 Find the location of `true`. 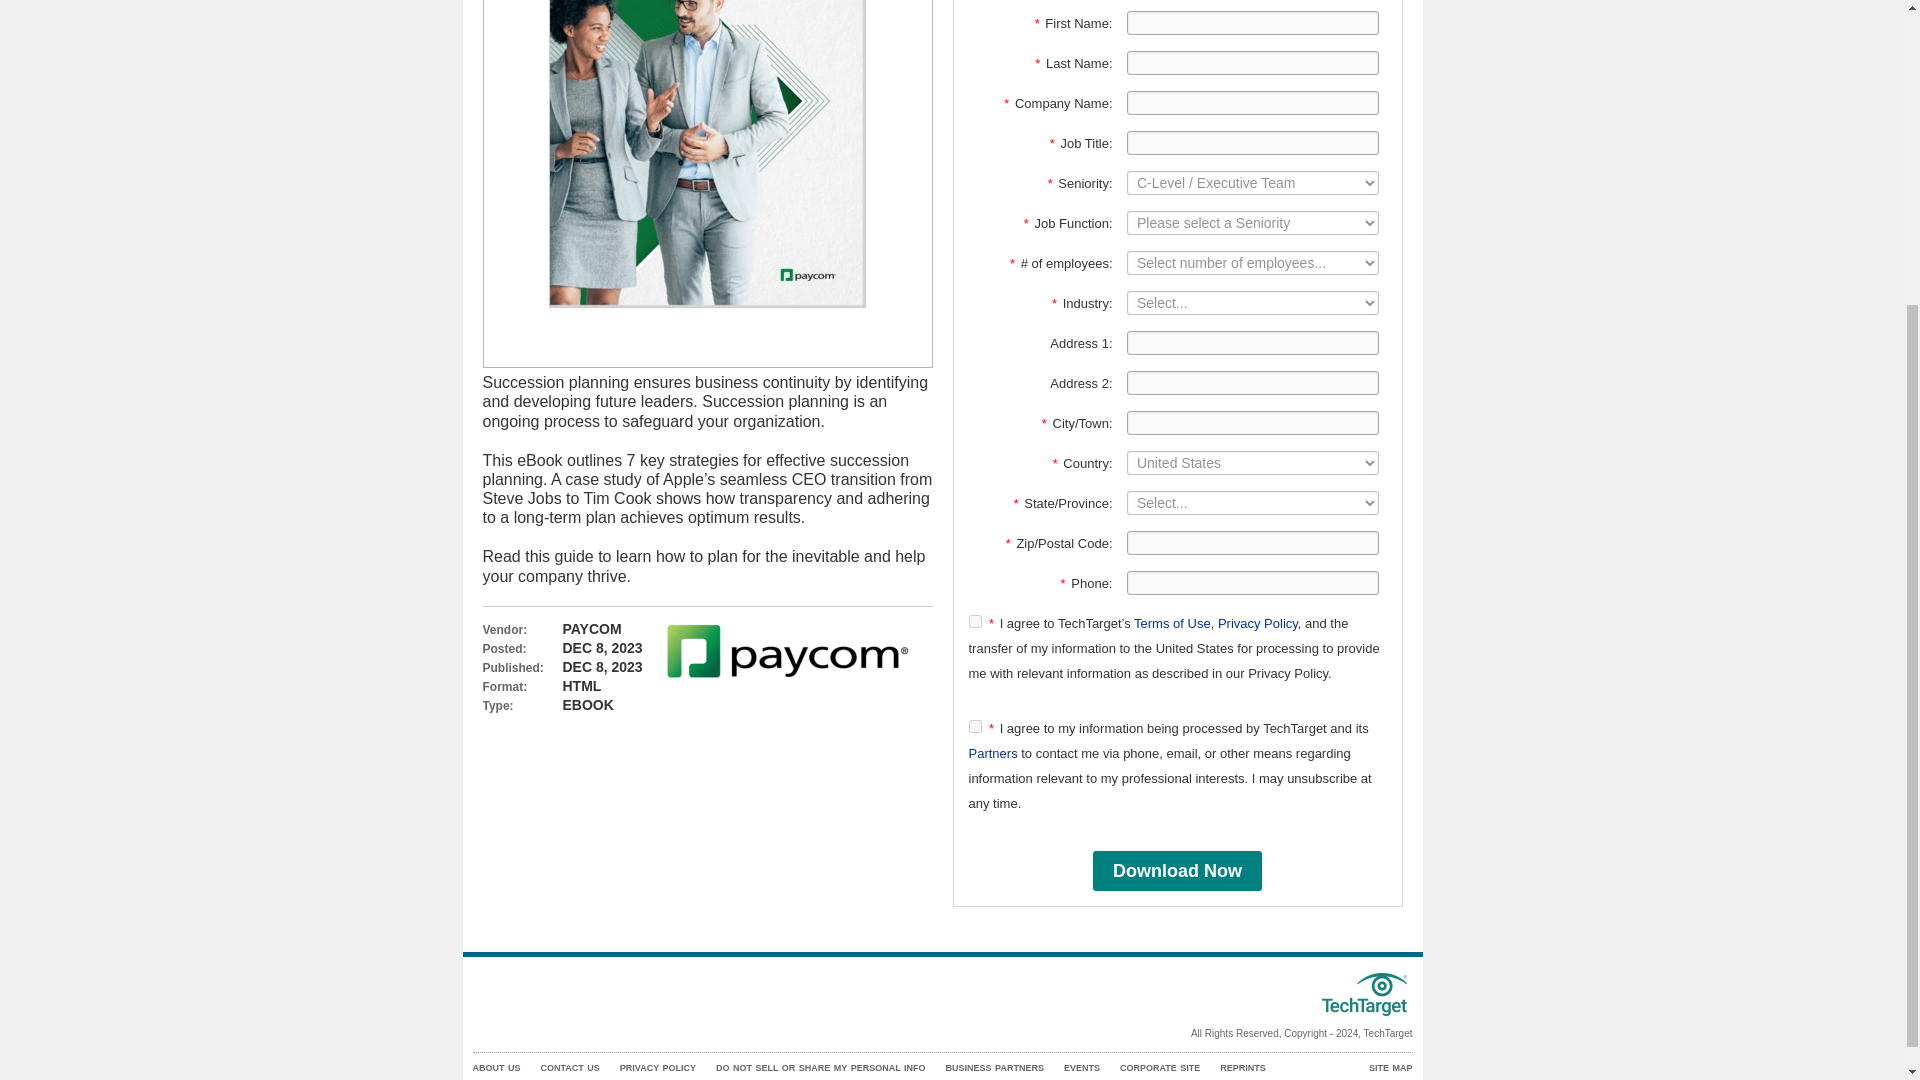

true is located at coordinates (974, 726).